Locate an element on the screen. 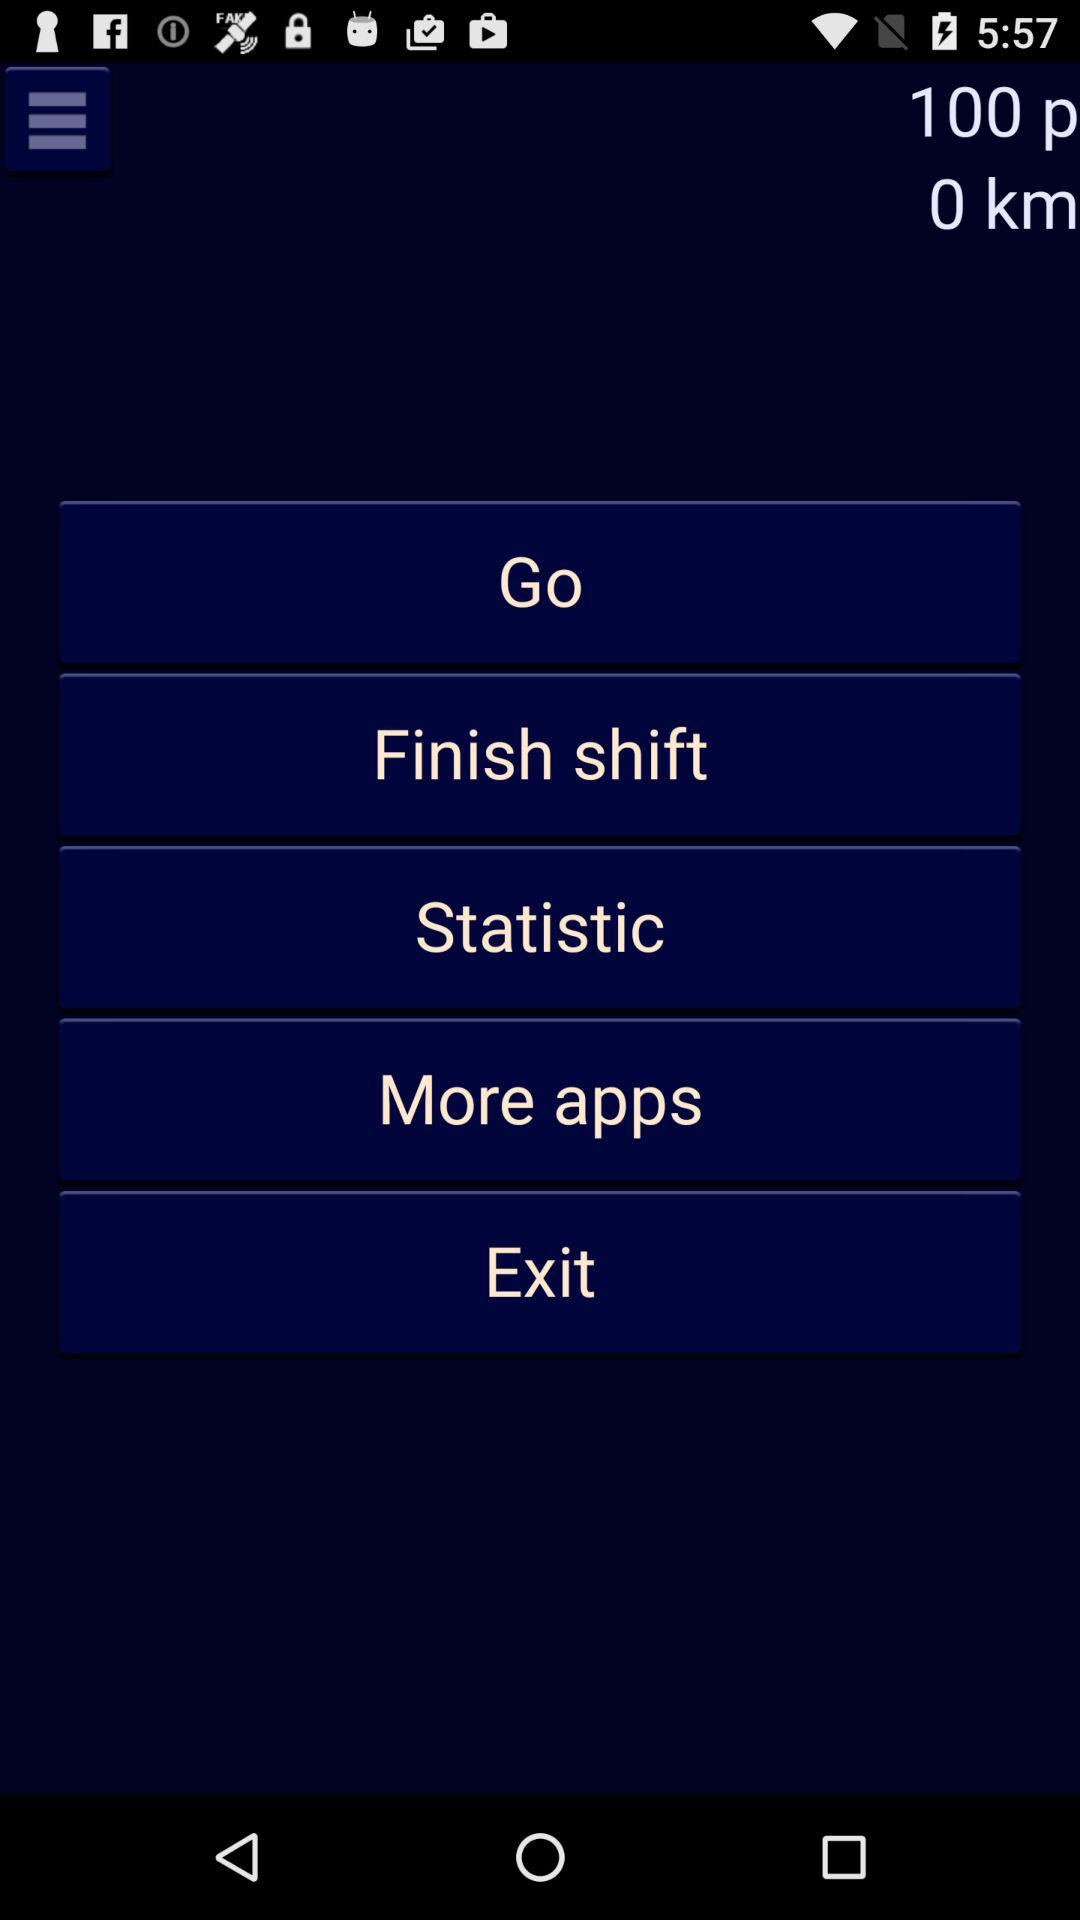 This screenshot has width=1080, height=1920. scroll until more apps is located at coordinates (540, 1100).